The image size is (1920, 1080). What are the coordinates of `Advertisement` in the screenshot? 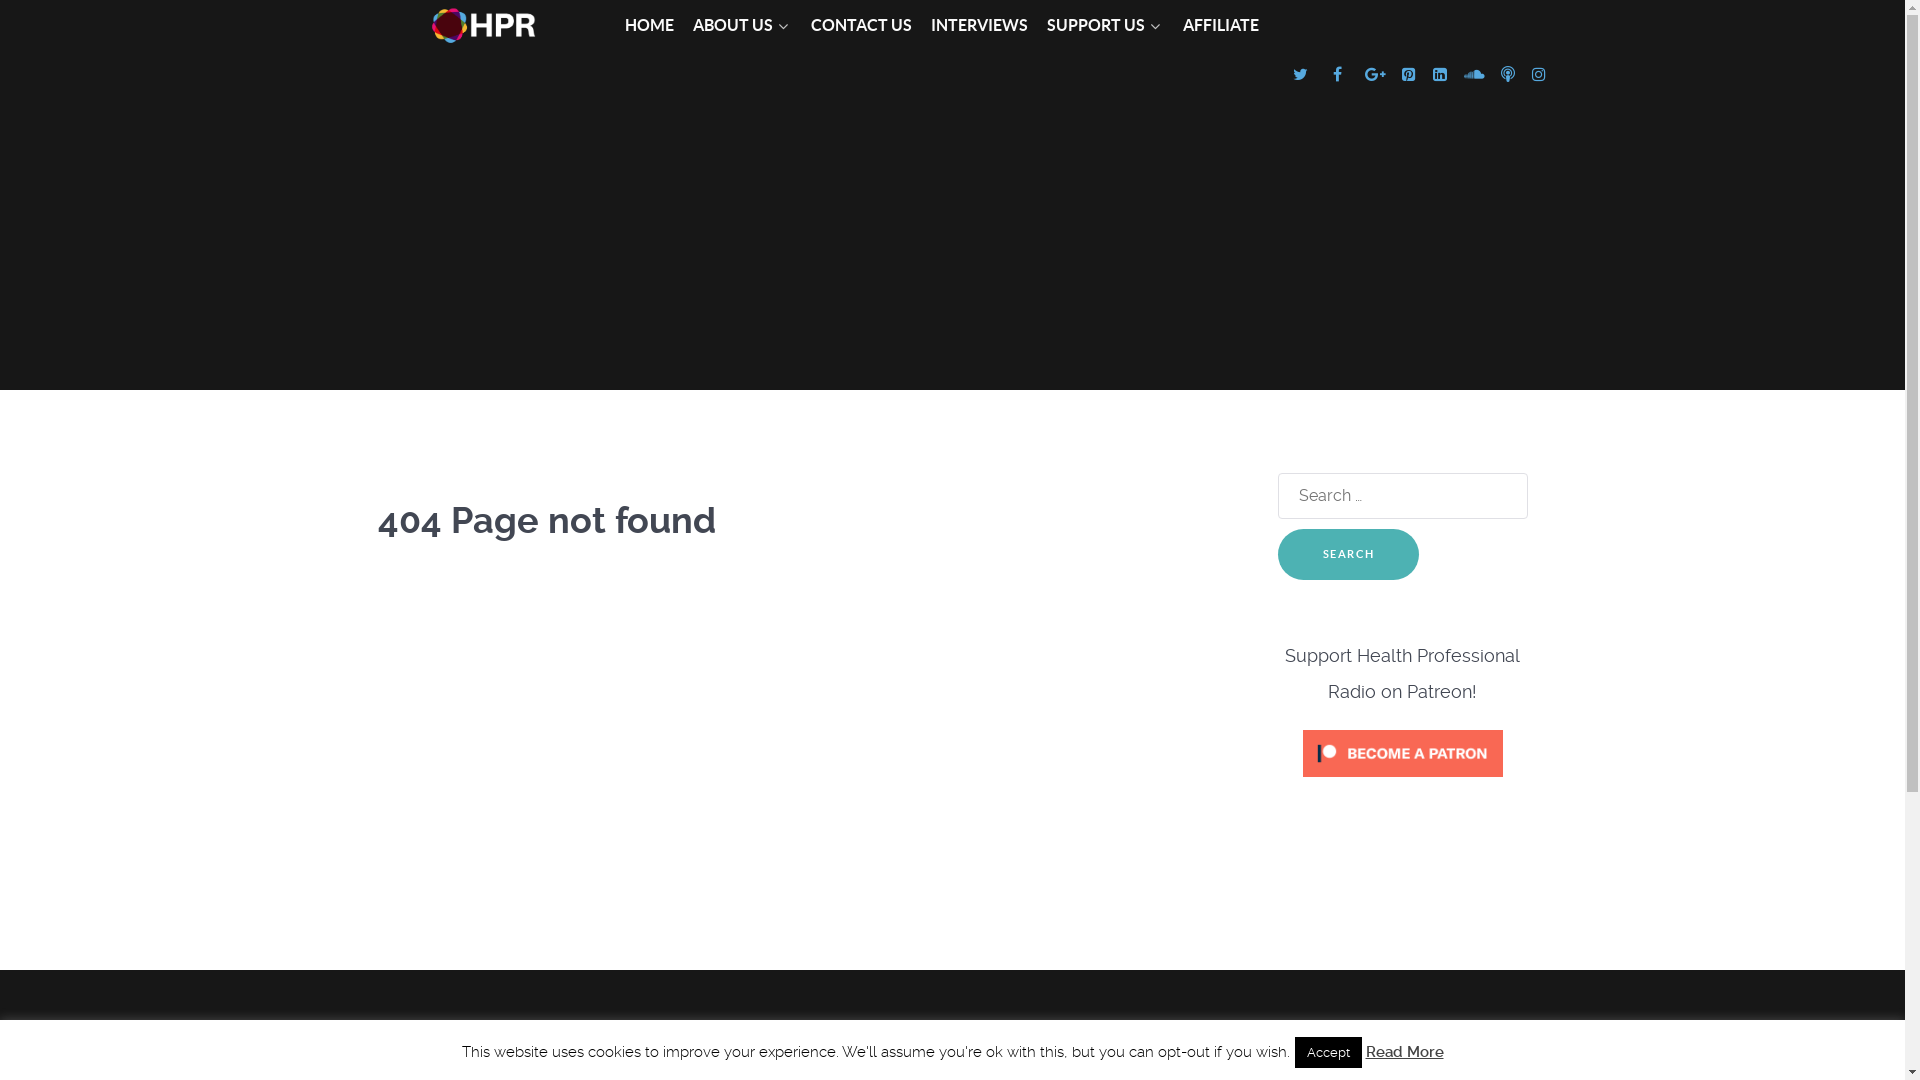 It's located at (952, 250).